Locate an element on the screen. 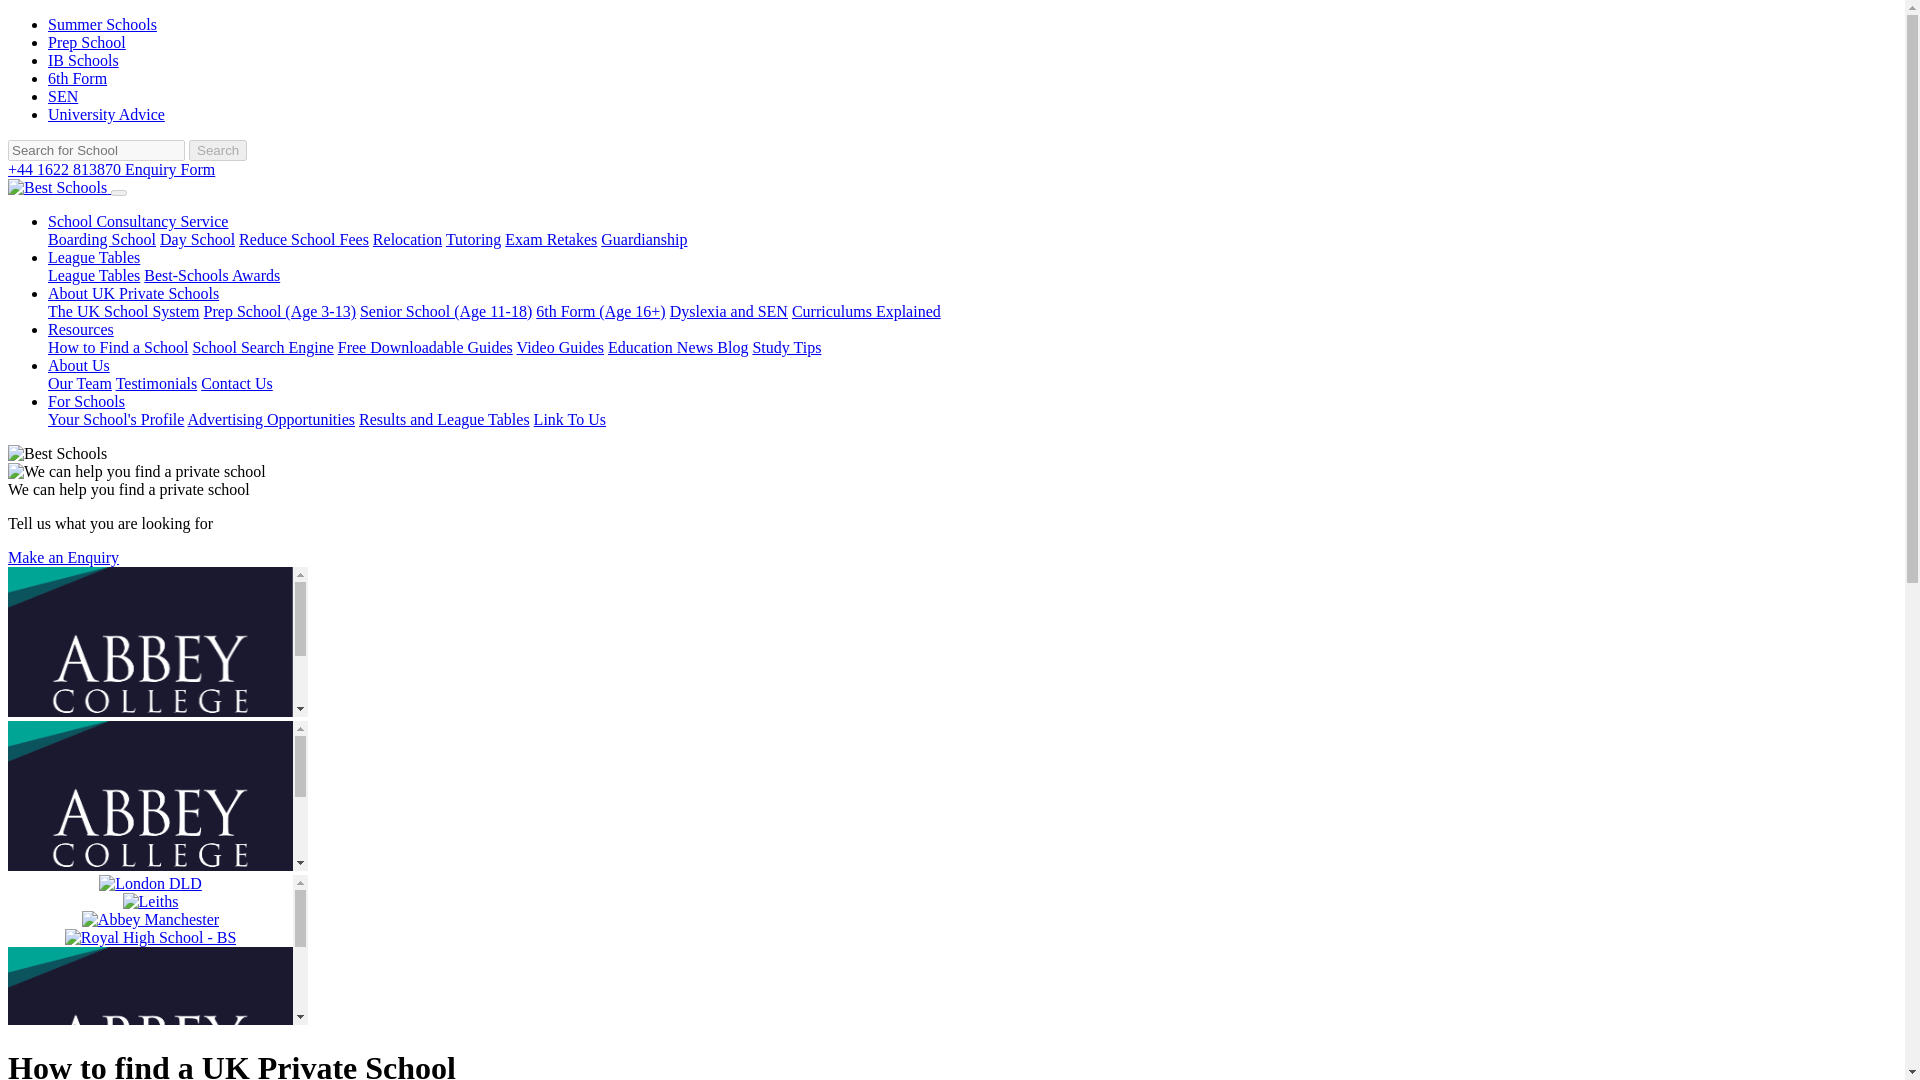 The width and height of the screenshot is (1920, 1080). Boarding School is located at coordinates (102, 240).